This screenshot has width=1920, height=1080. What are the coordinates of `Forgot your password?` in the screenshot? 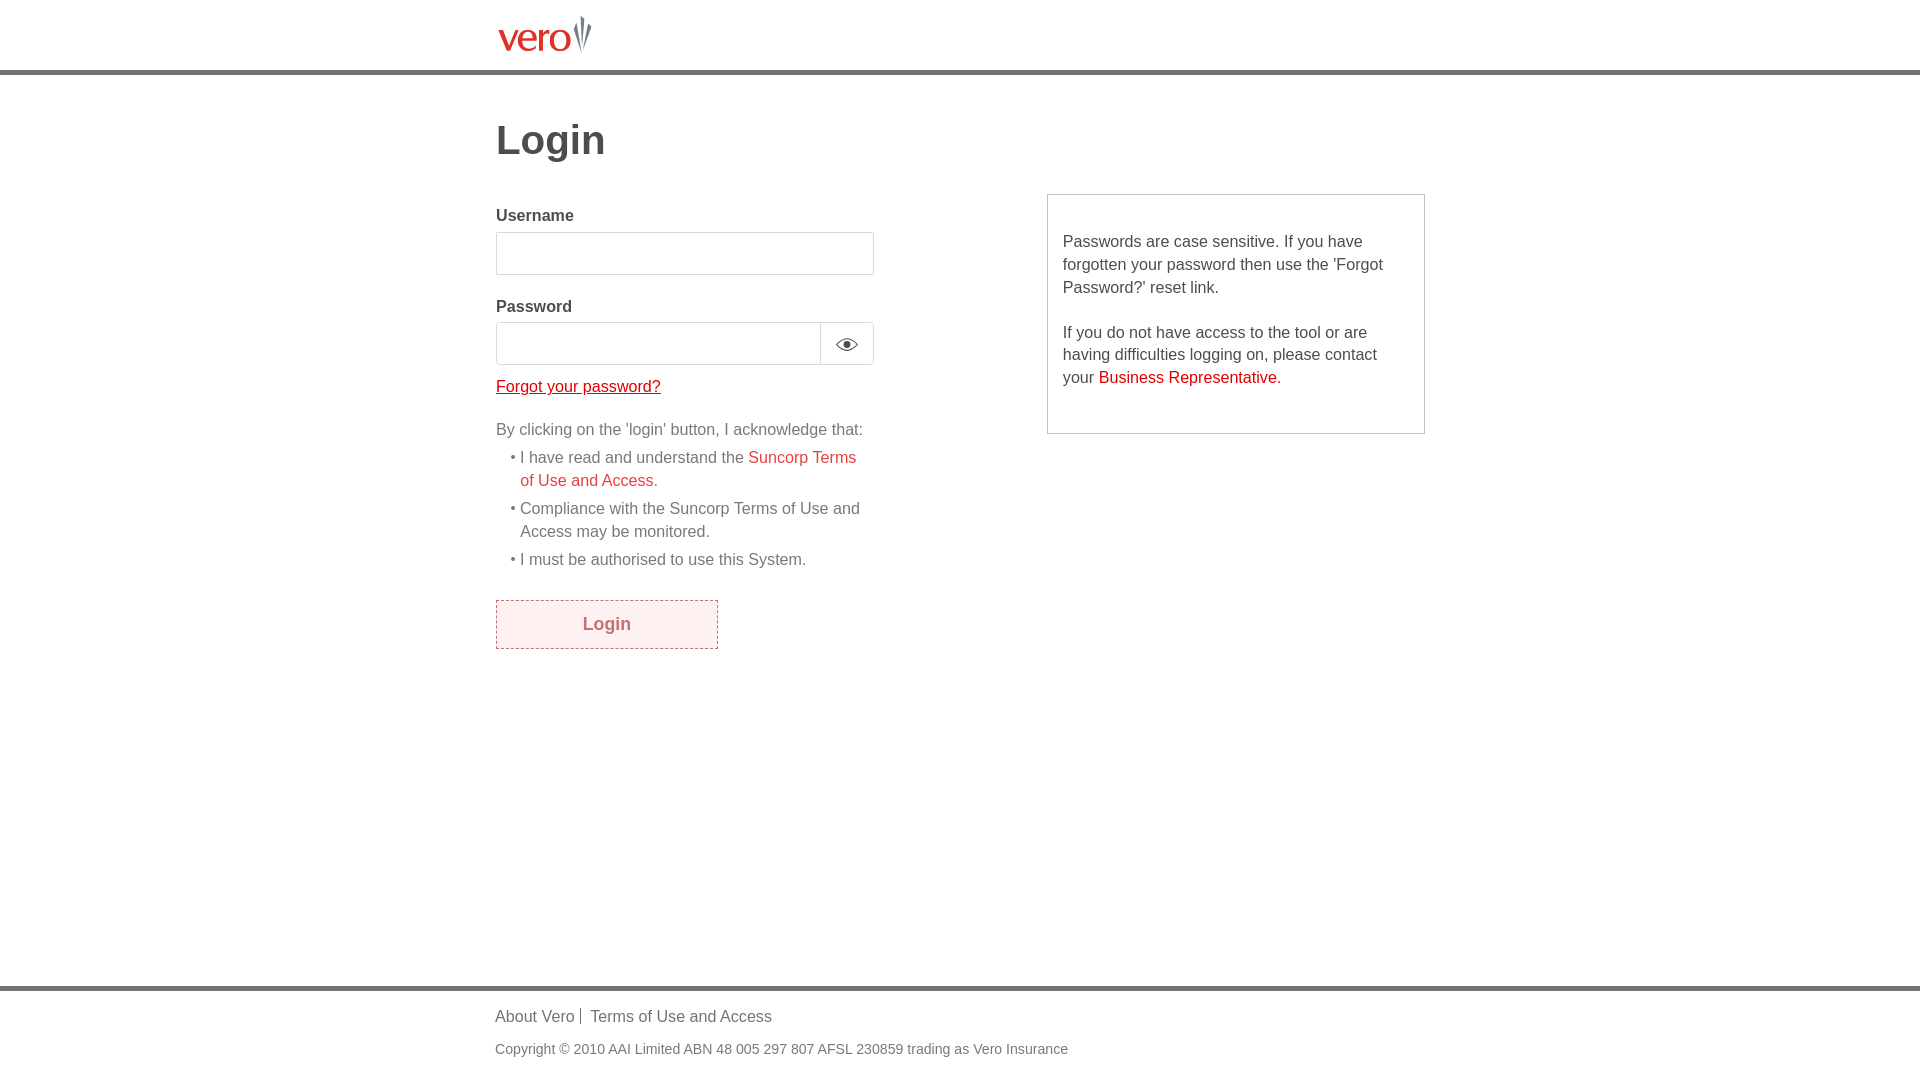 It's located at (578, 386).